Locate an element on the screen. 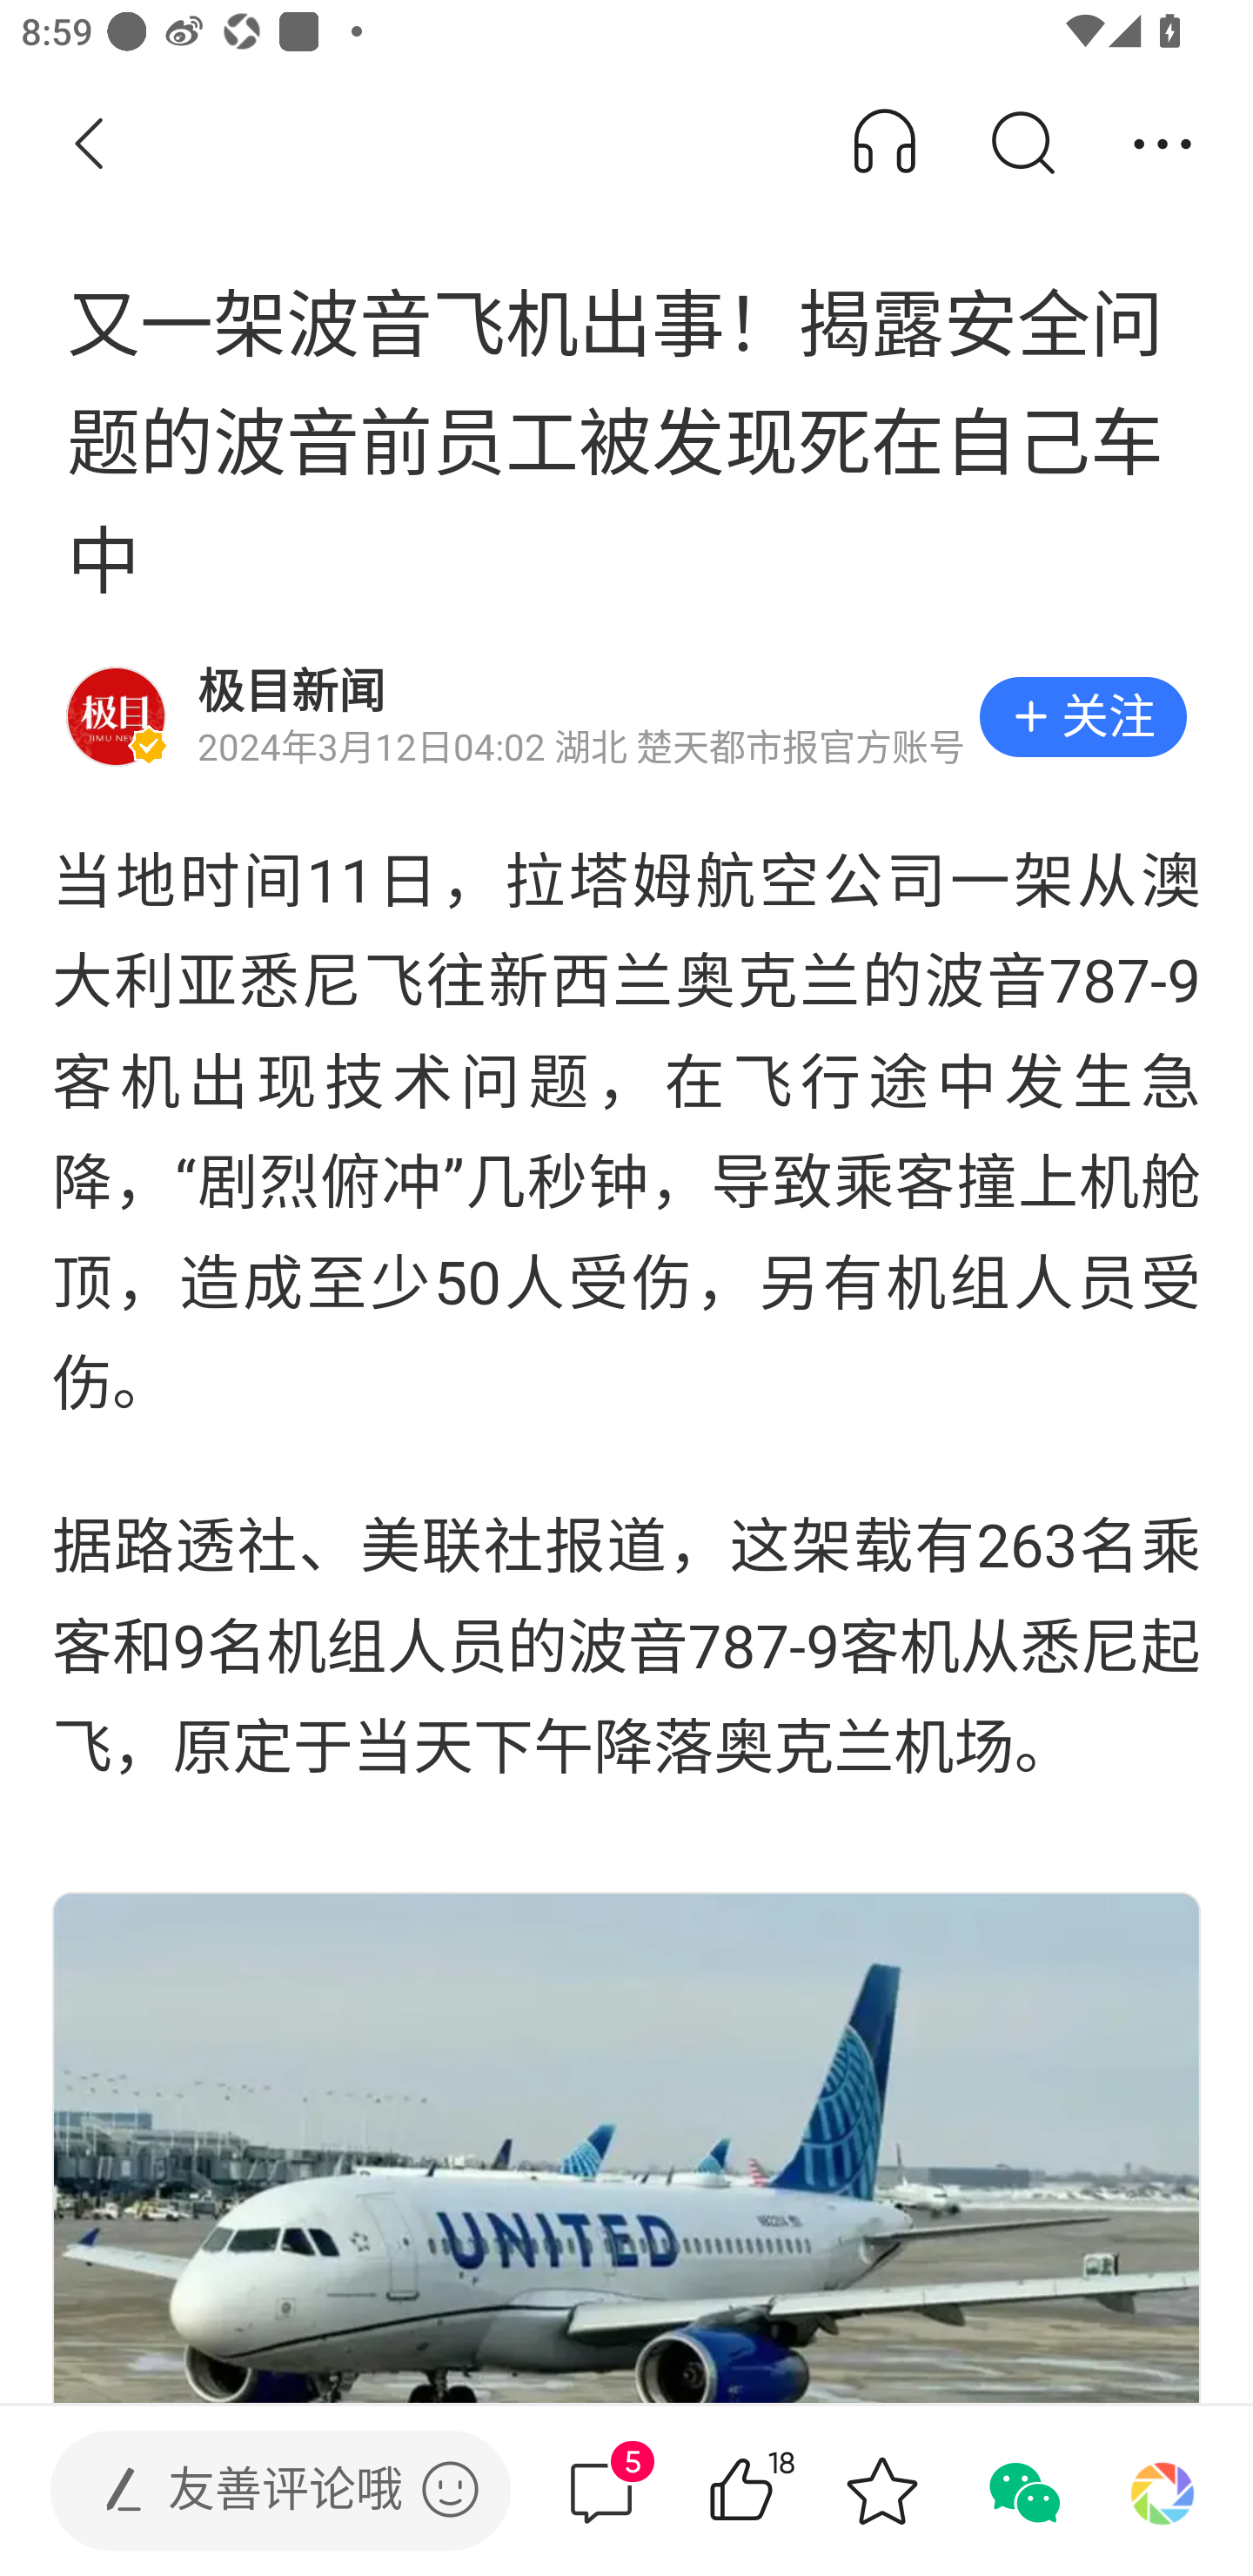  分享  is located at coordinates (1163, 144).